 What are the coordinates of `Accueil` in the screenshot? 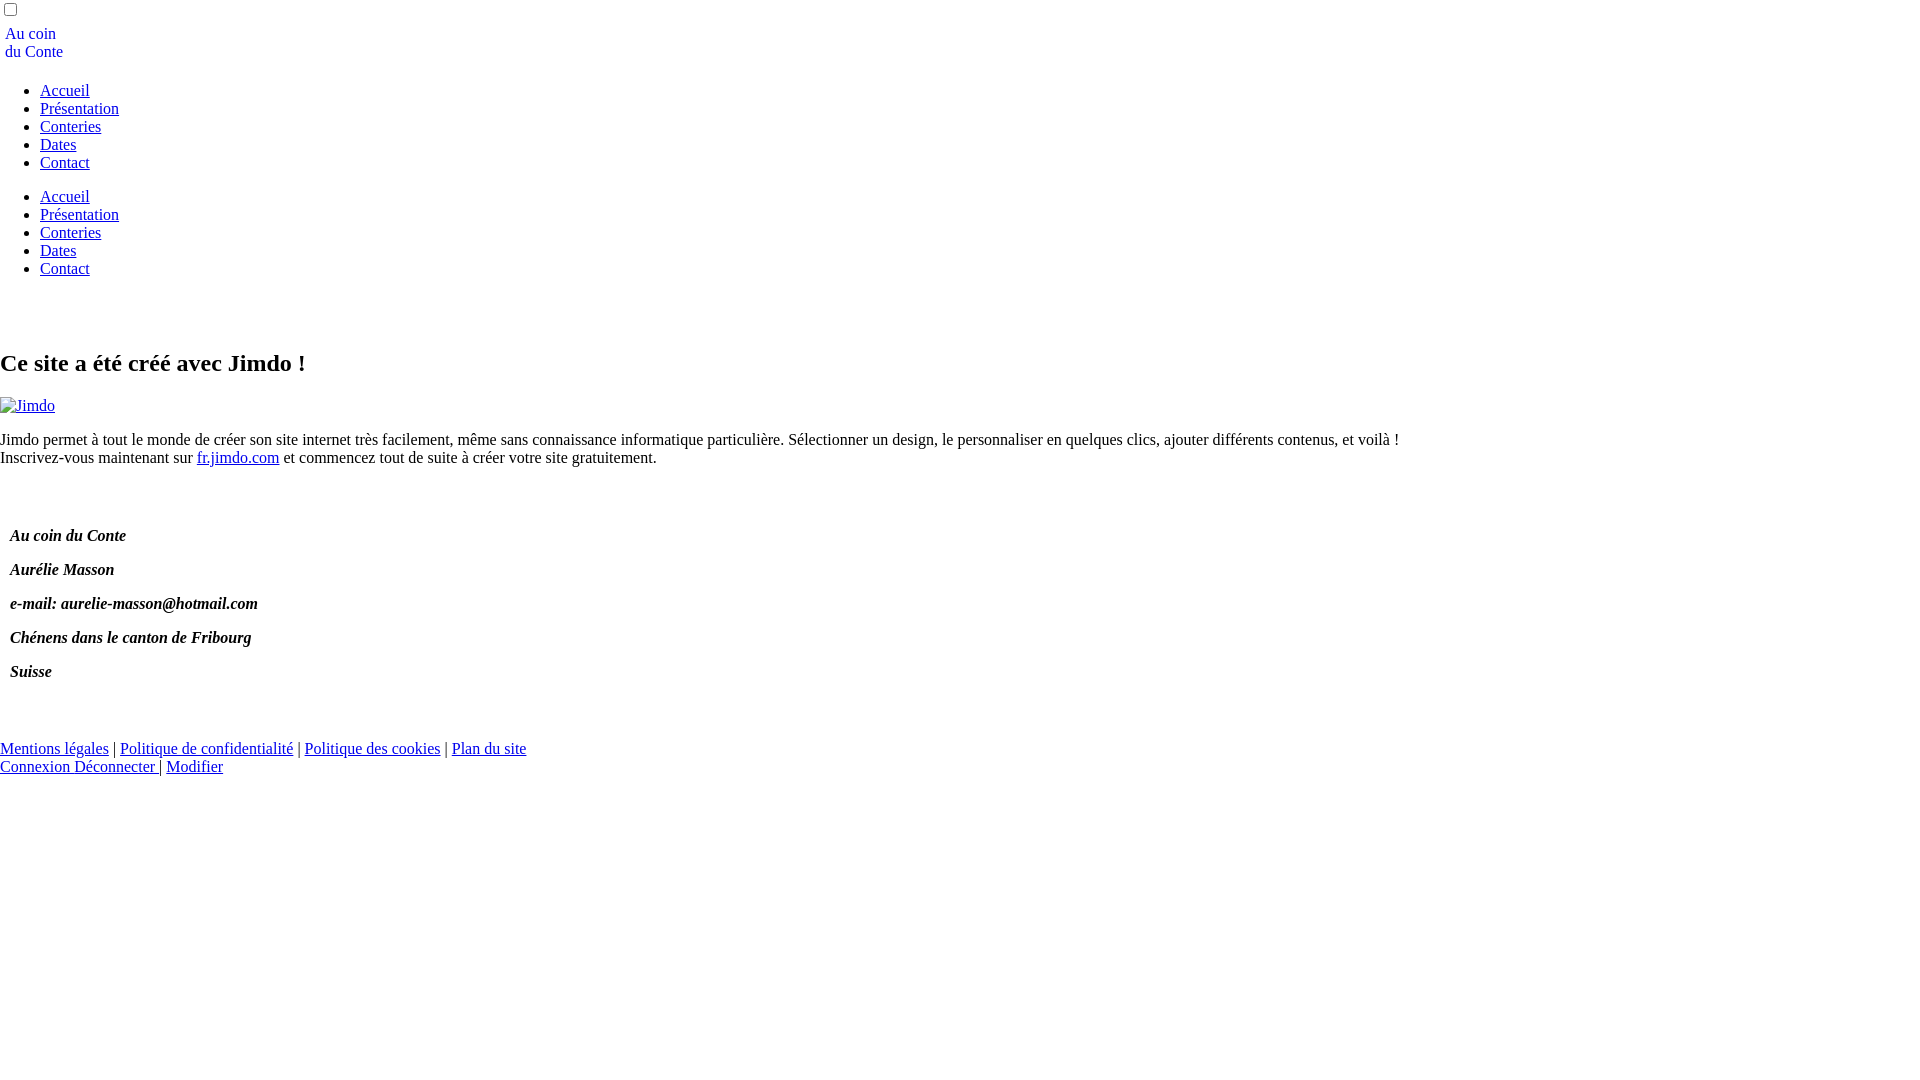 It's located at (65, 90).